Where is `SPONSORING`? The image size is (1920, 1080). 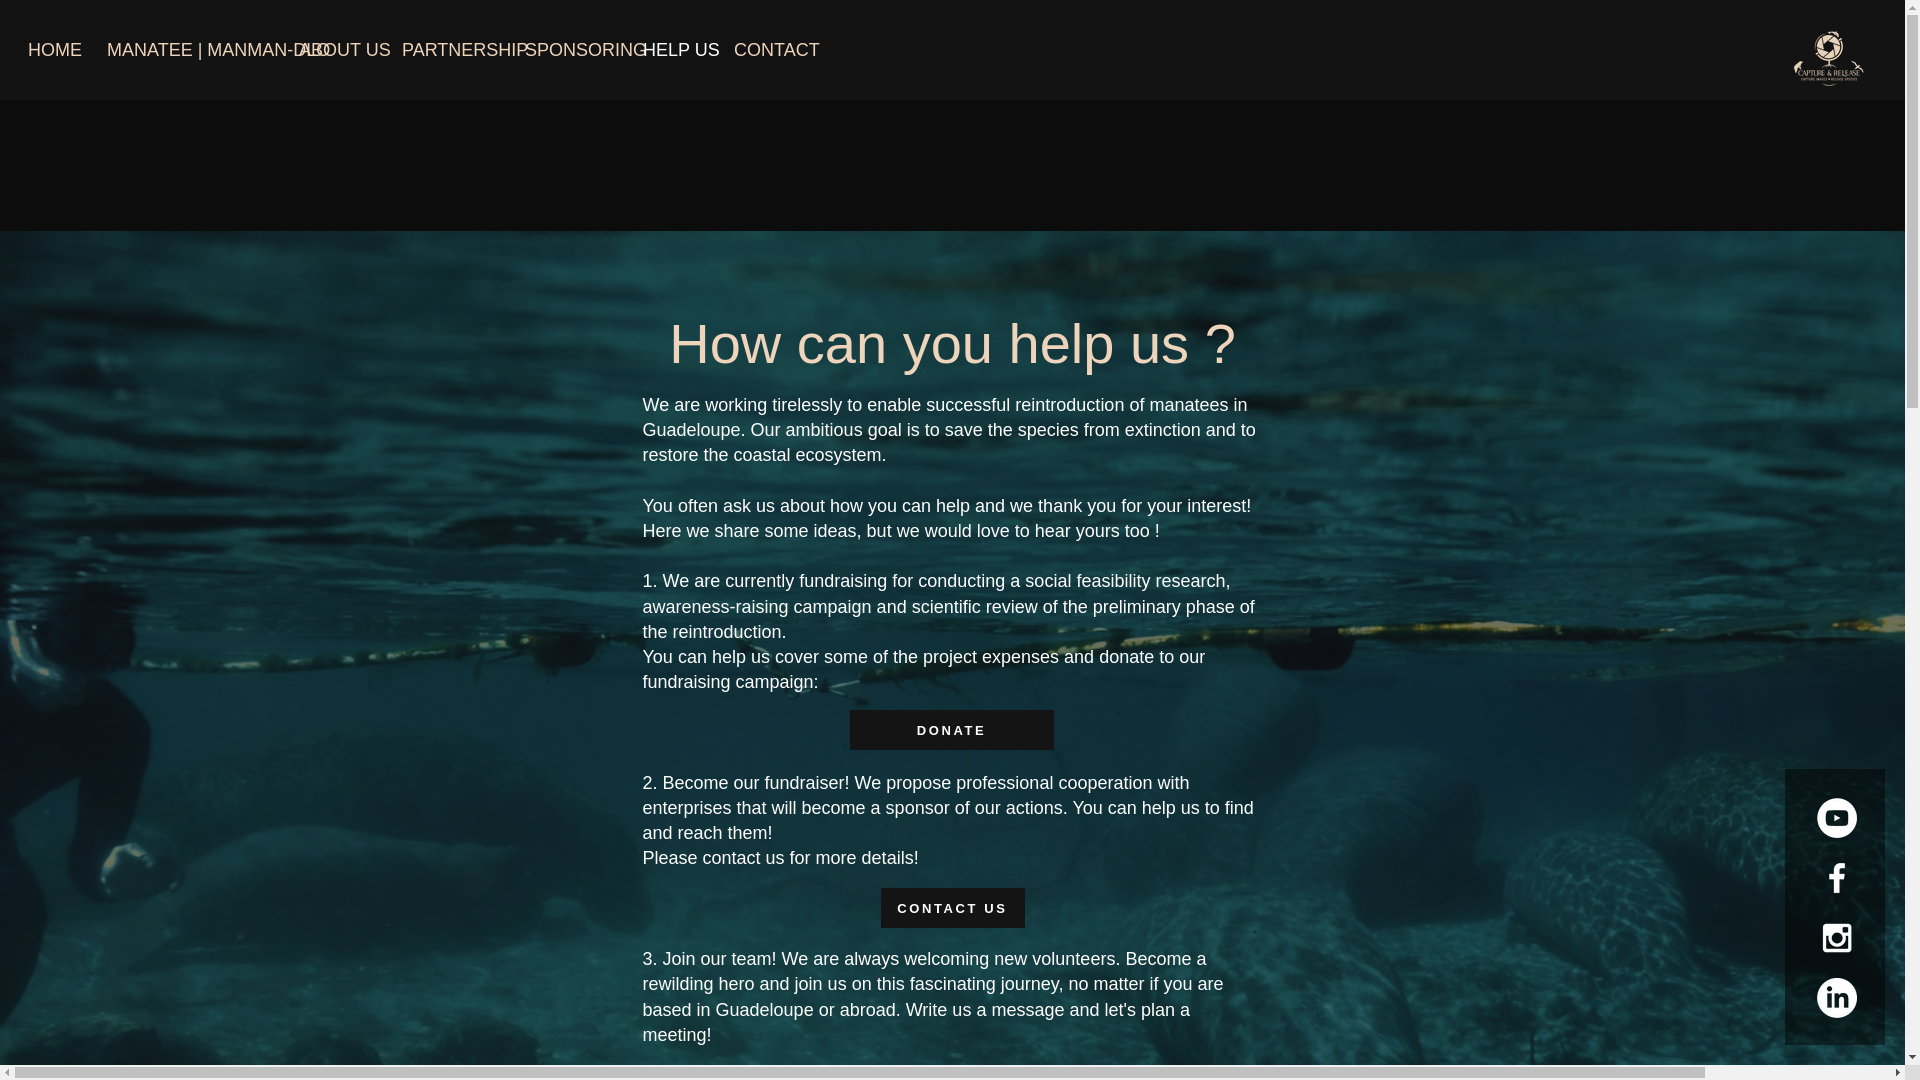
SPONSORING is located at coordinates (568, 50).